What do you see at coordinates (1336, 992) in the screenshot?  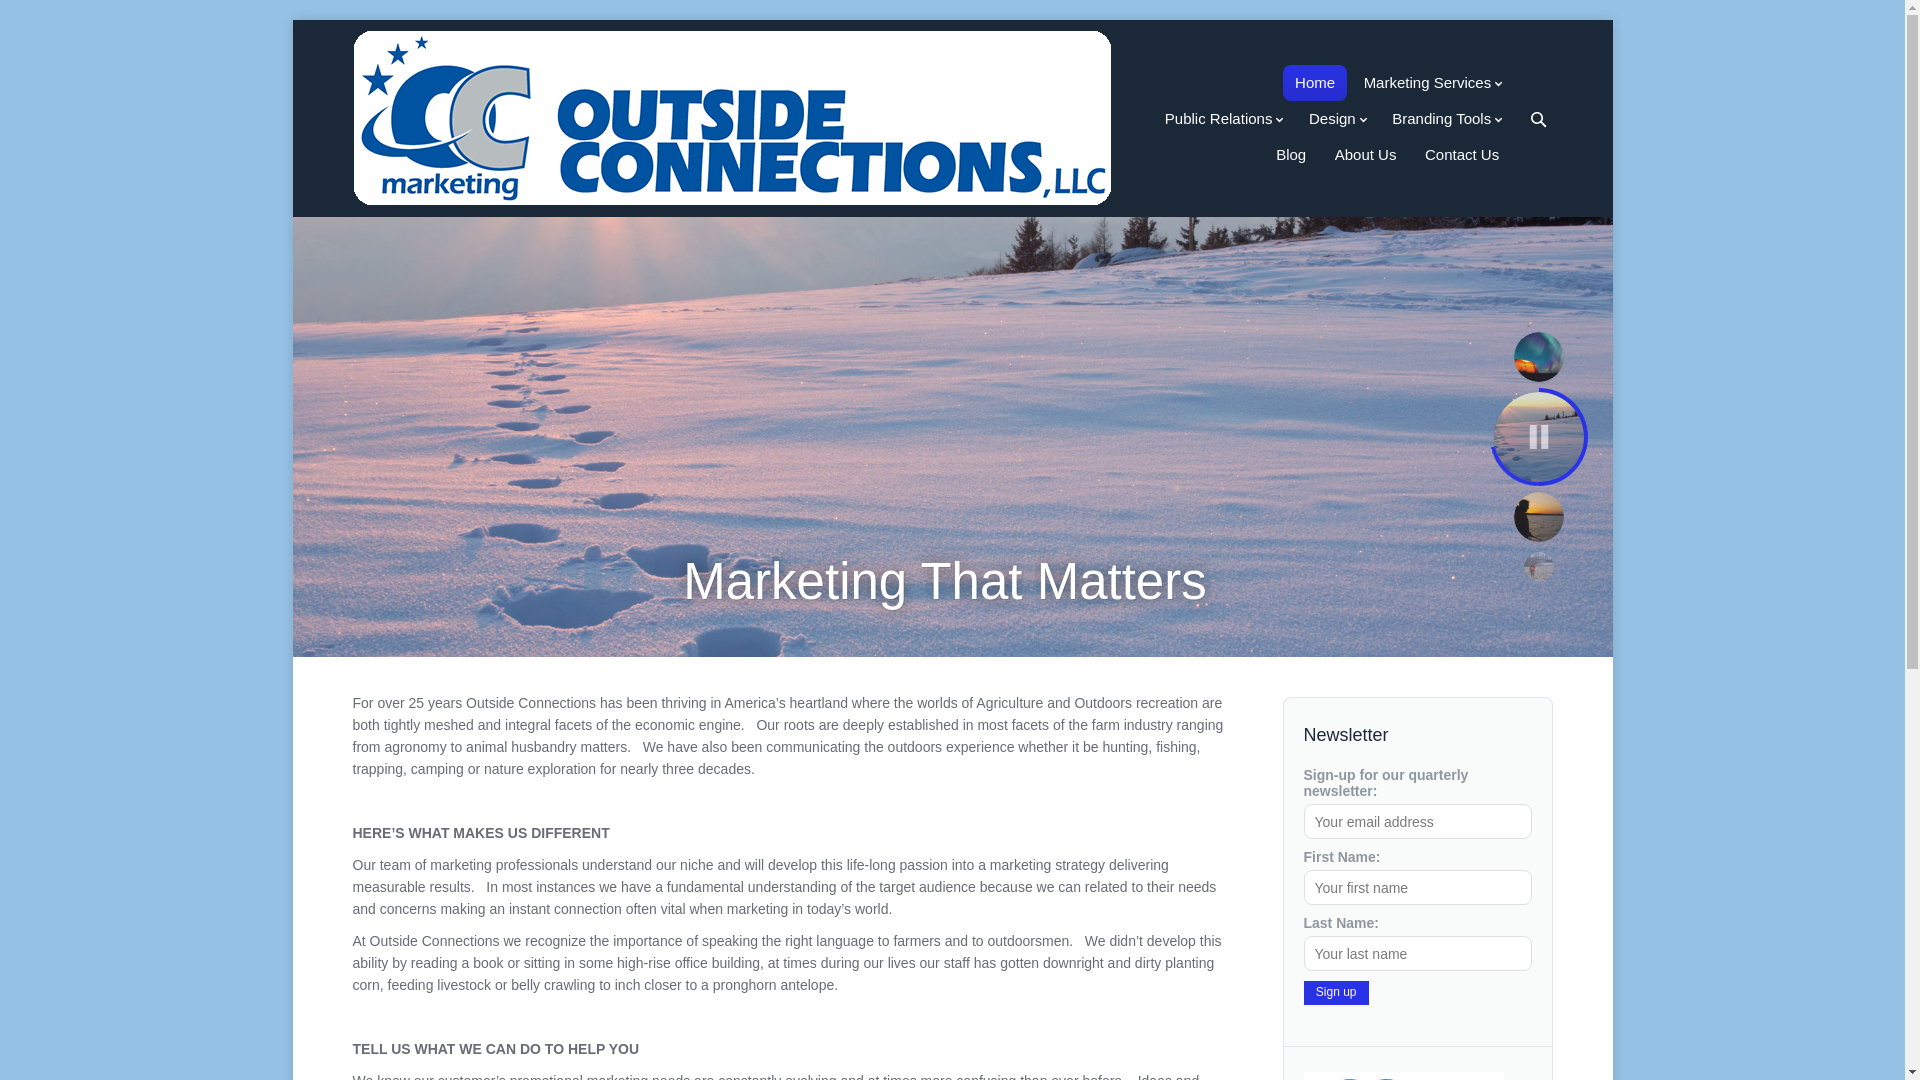 I see `Sign up` at bounding box center [1336, 992].